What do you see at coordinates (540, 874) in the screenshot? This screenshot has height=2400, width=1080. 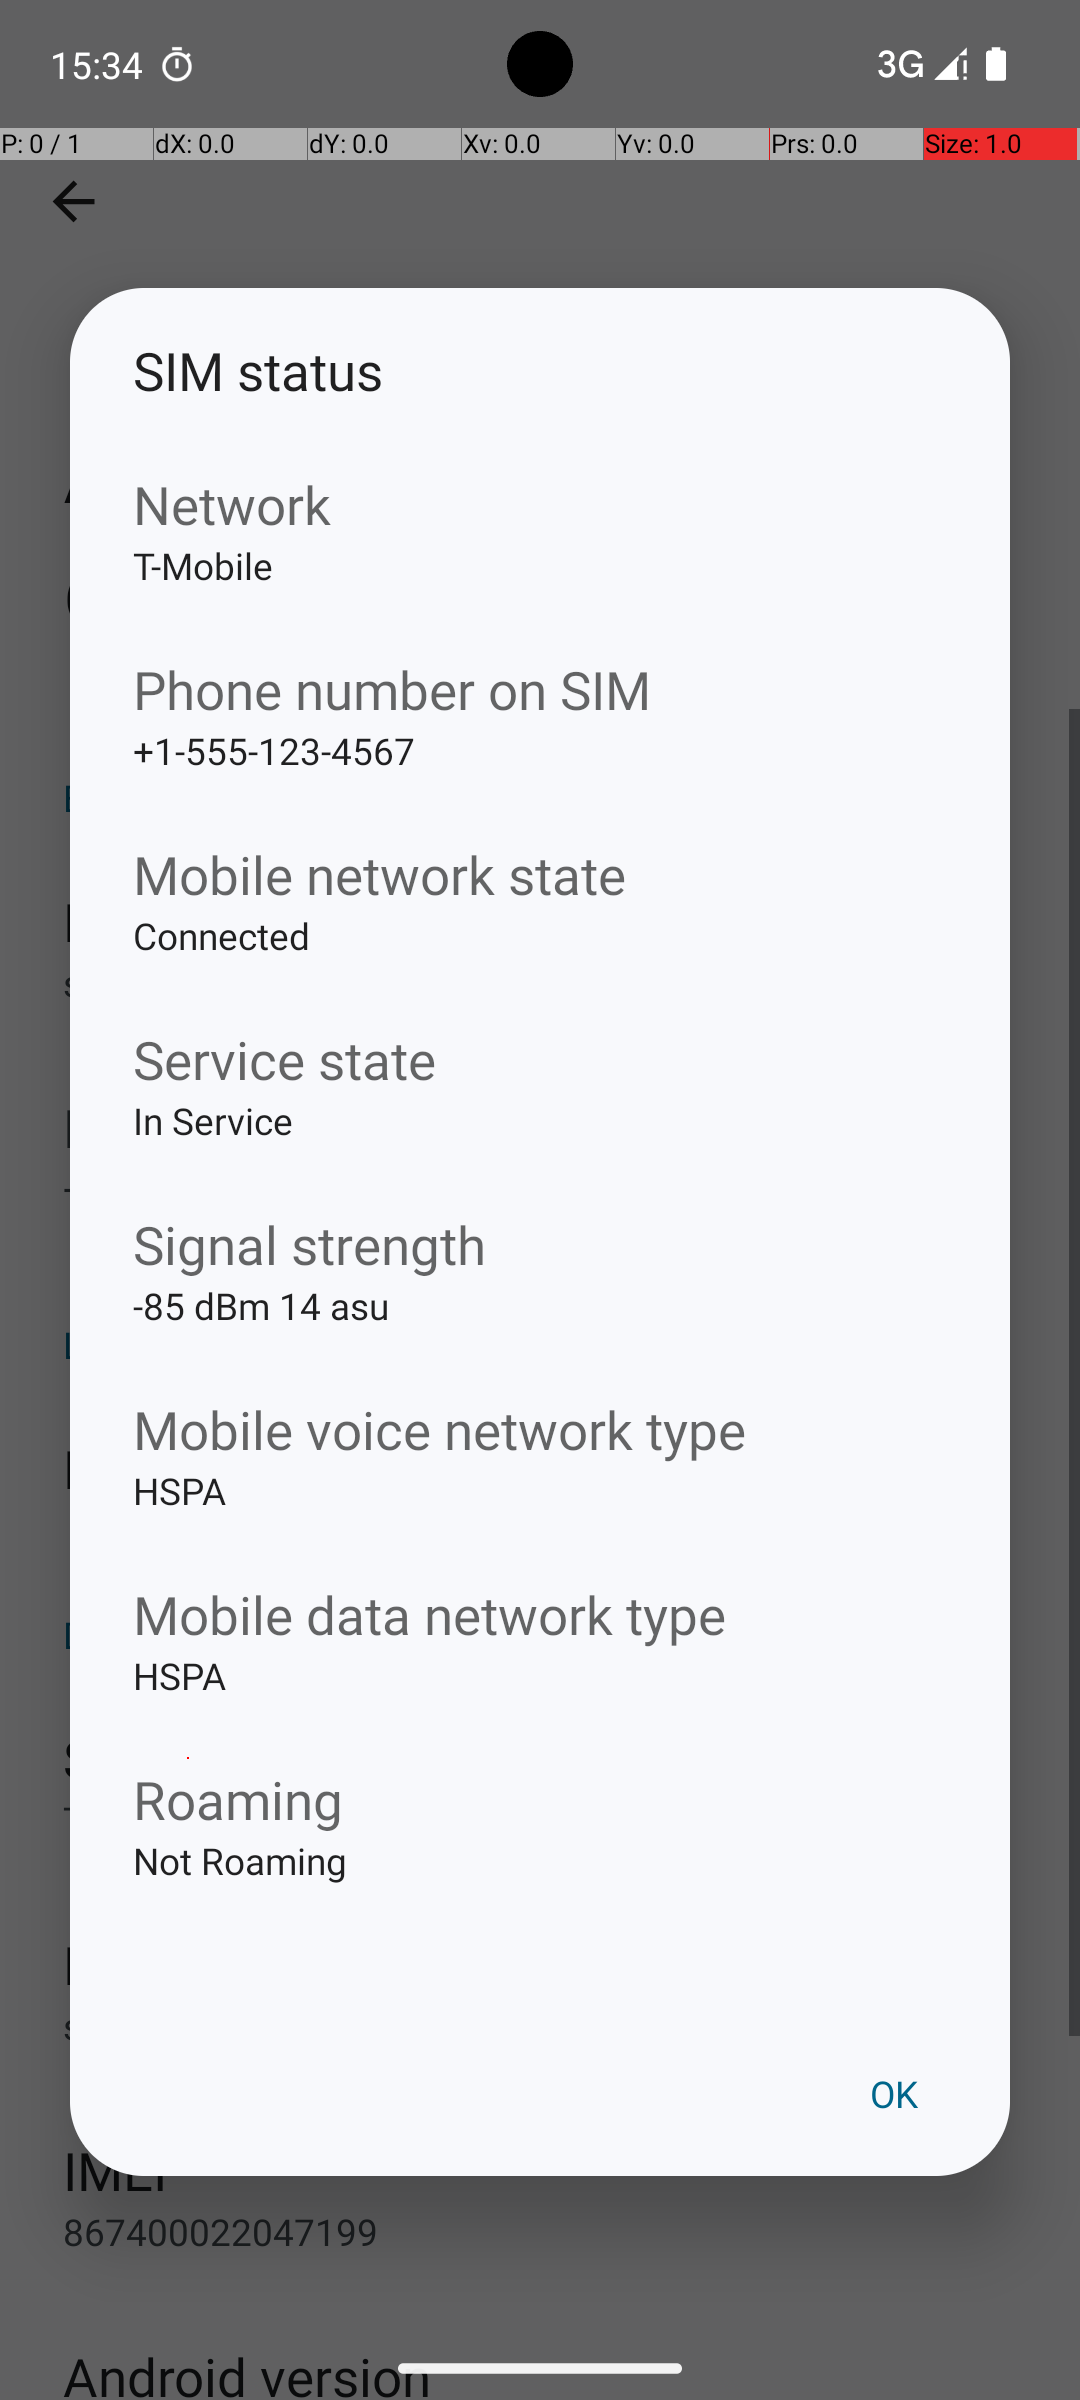 I see `Mobile network state` at bounding box center [540, 874].